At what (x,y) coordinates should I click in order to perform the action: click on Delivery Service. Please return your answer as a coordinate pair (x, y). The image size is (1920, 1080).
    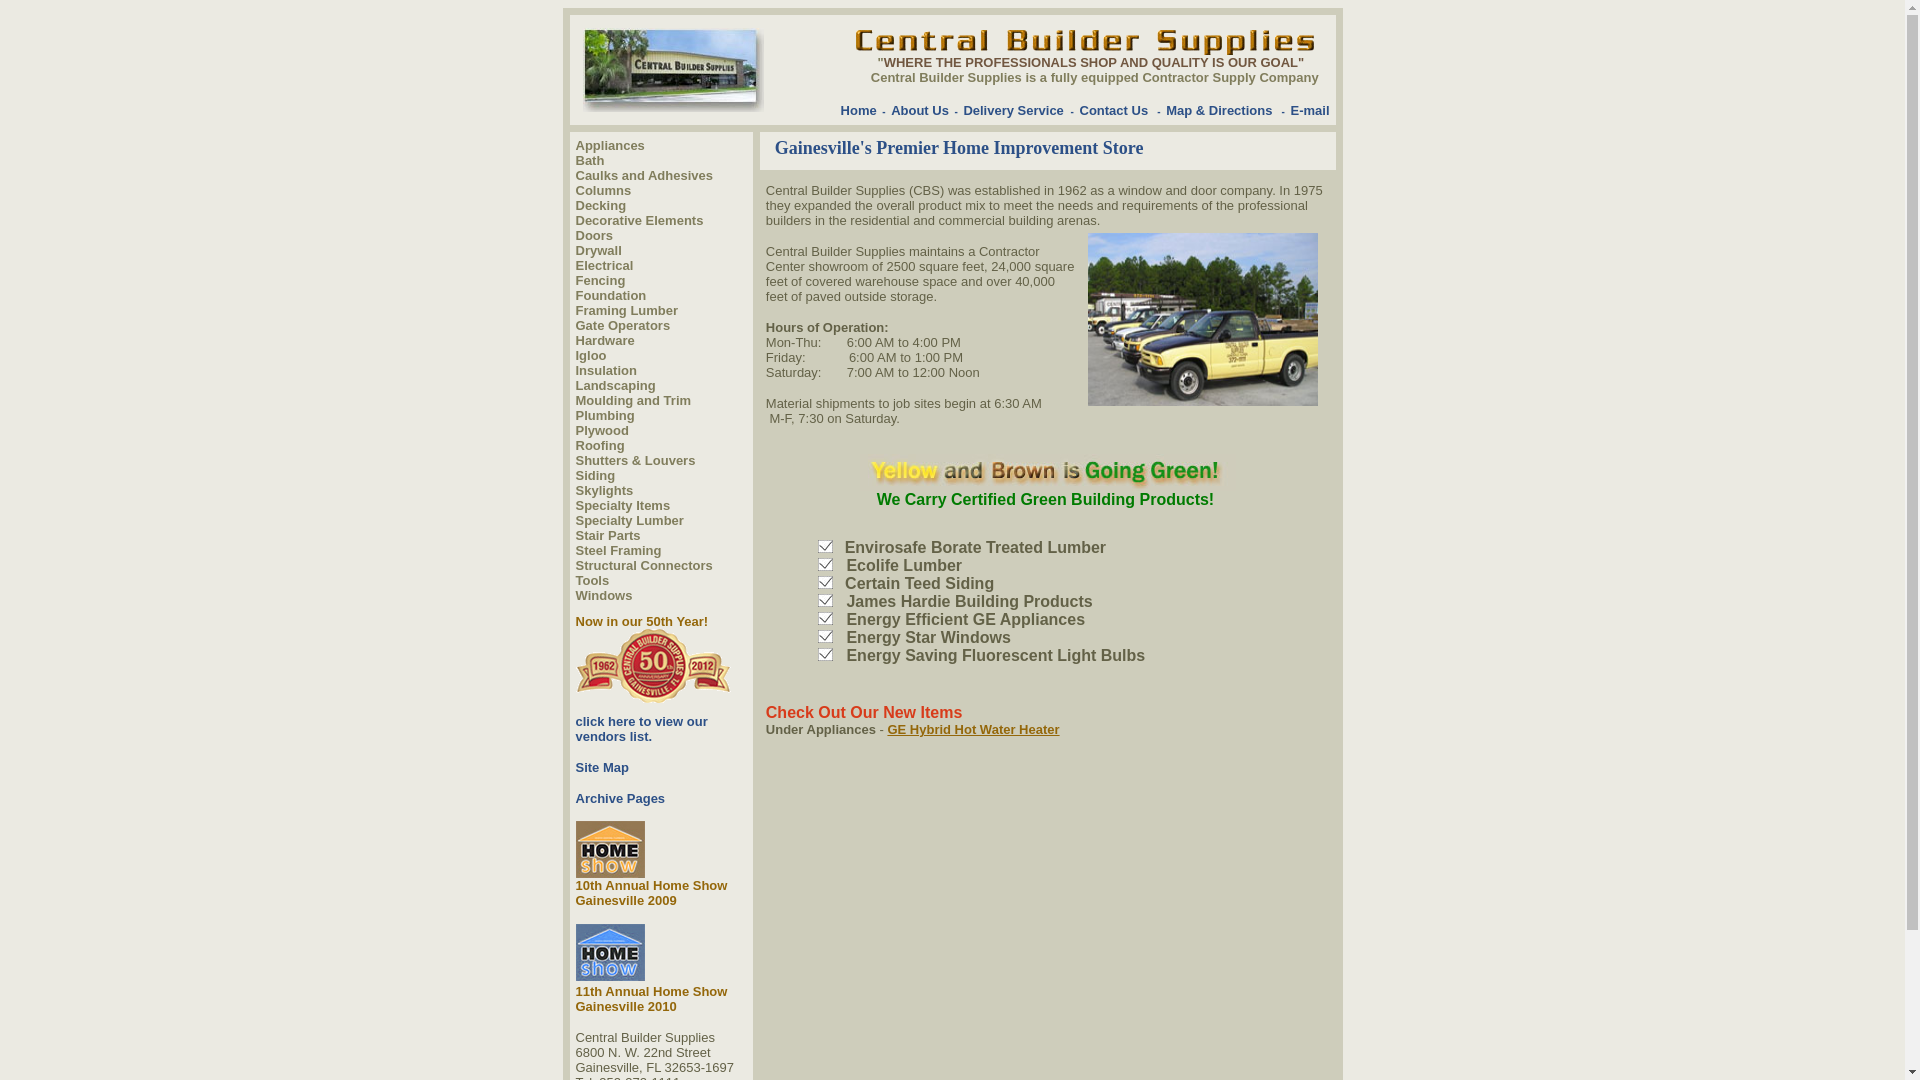
    Looking at the image, I should click on (1013, 109).